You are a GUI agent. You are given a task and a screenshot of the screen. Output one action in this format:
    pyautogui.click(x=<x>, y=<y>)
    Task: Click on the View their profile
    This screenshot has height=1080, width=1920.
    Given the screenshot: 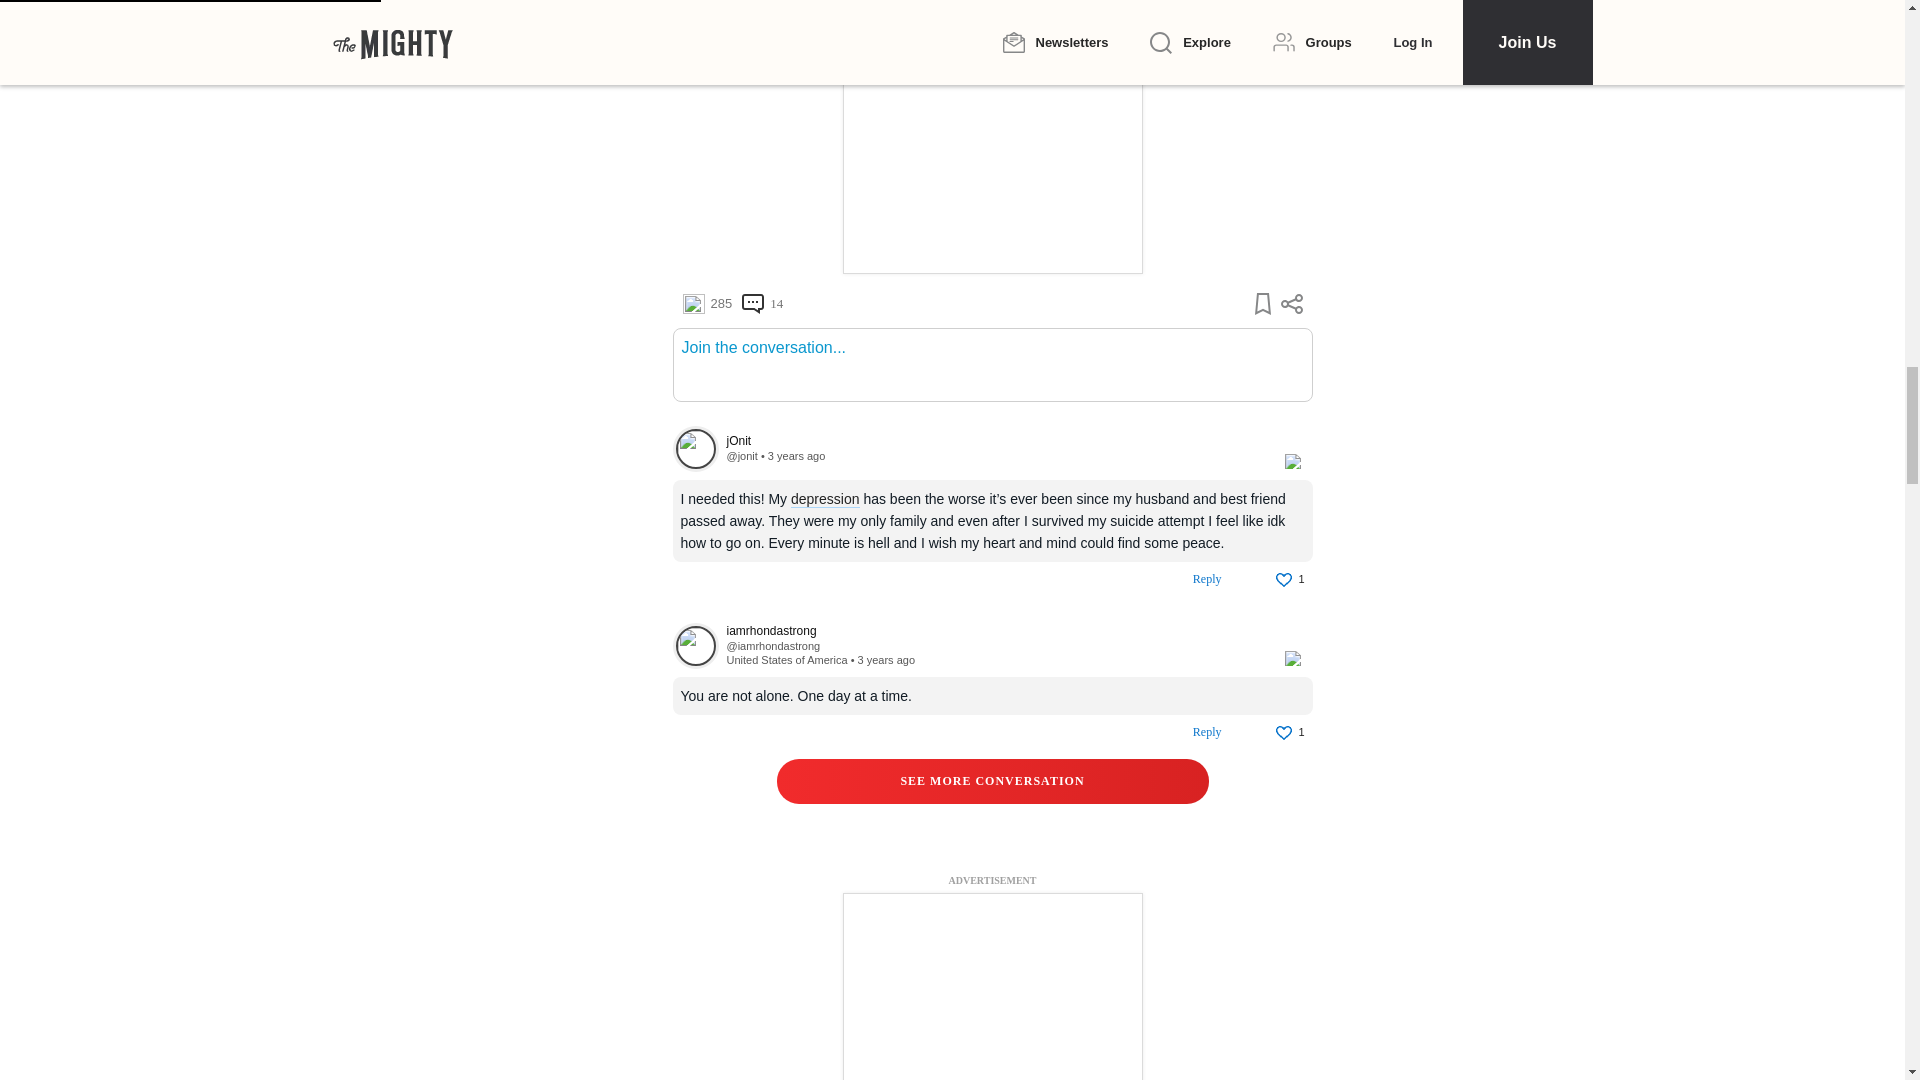 What is the action you would take?
    pyautogui.click(x=994, y=632)
    